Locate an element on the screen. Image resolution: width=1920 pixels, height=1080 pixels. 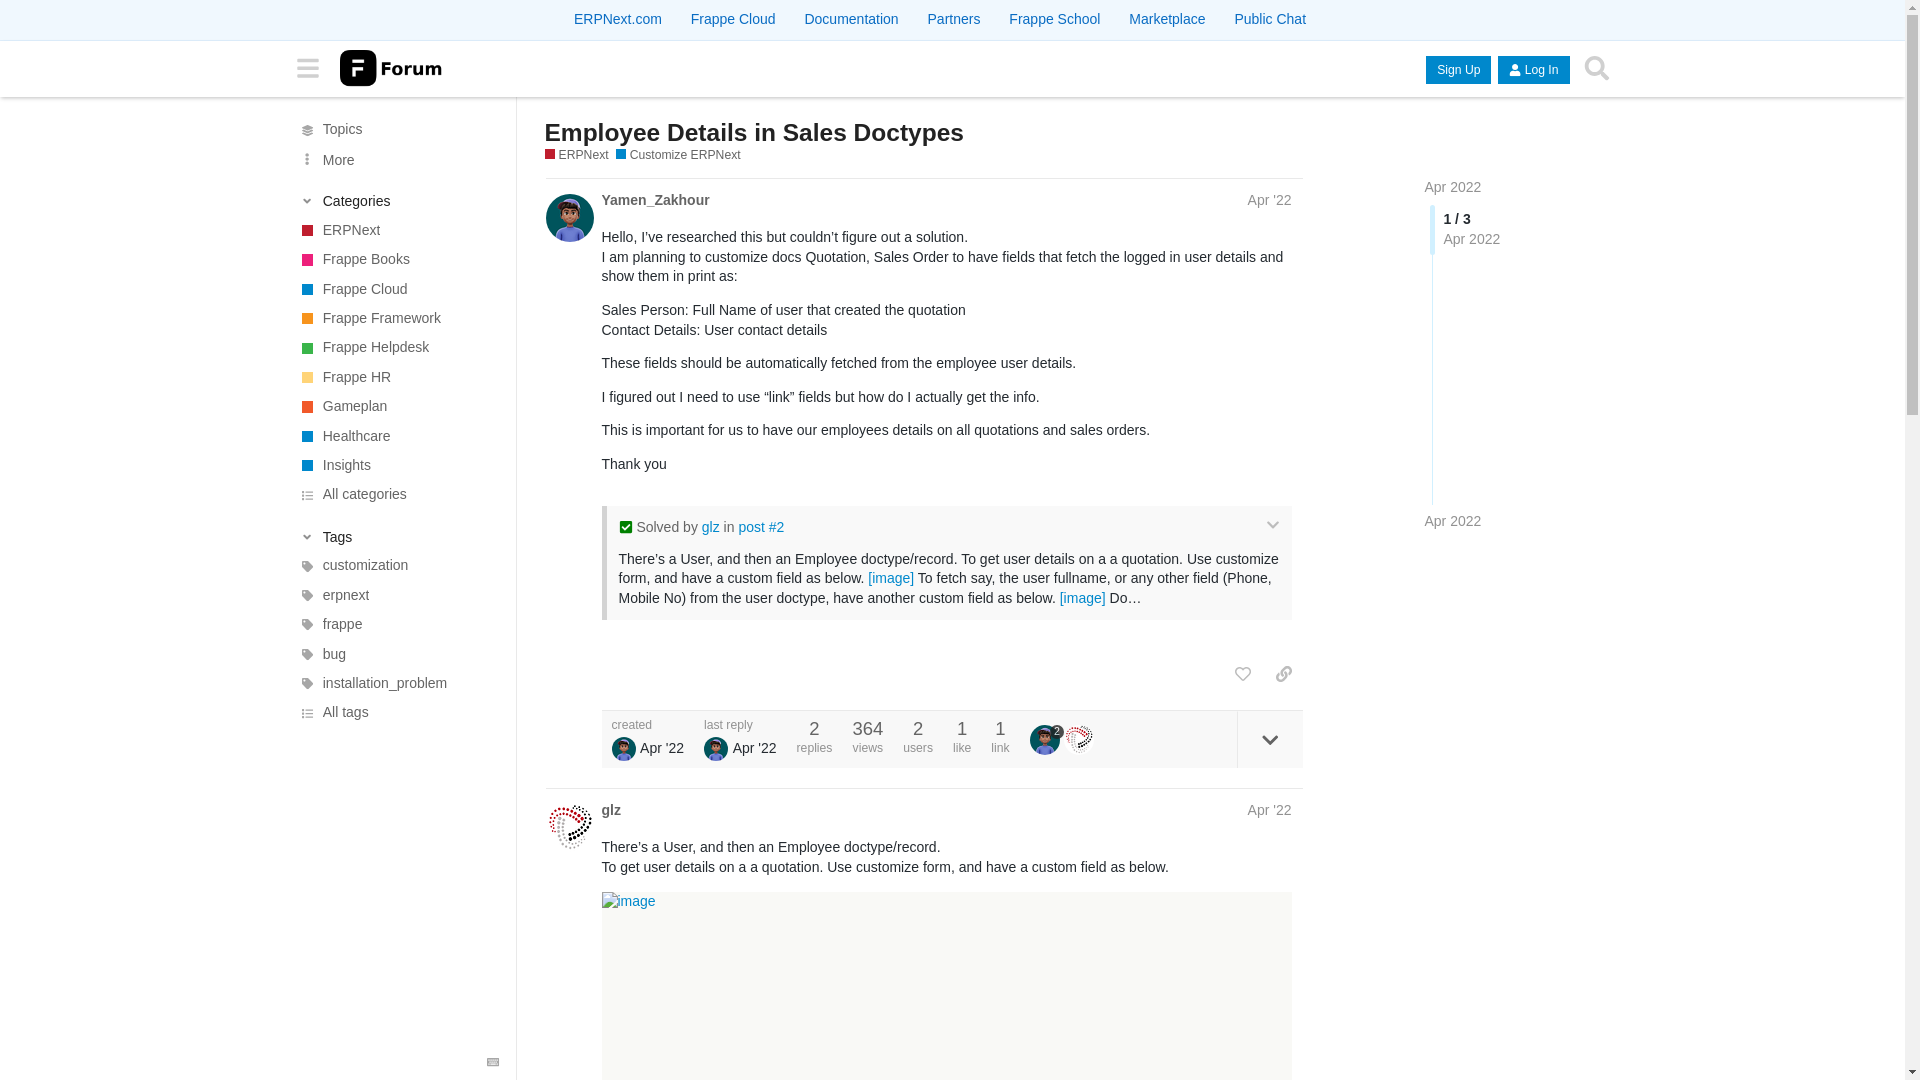
Healthcare is located at coordinates (396, 436).